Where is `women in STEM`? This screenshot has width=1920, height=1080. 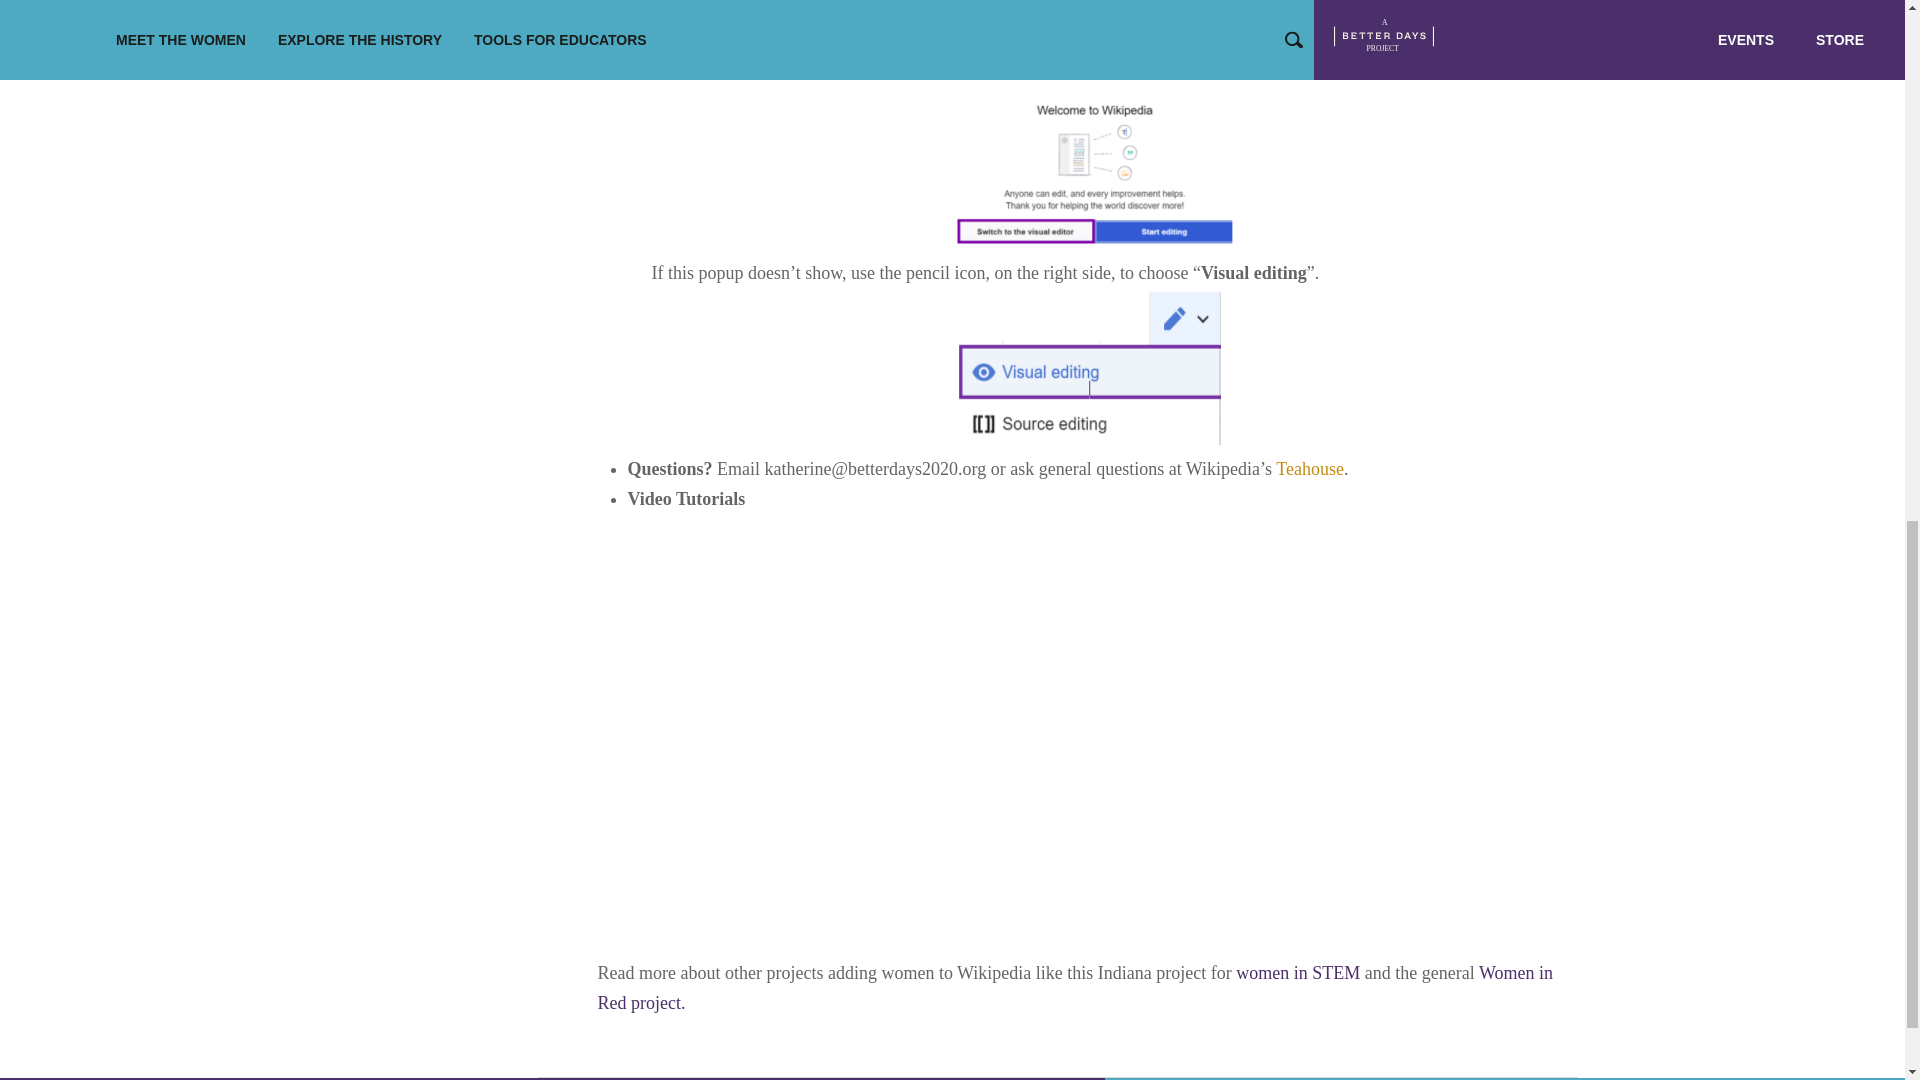 women in STEM is located at coordinates (1298, 972).